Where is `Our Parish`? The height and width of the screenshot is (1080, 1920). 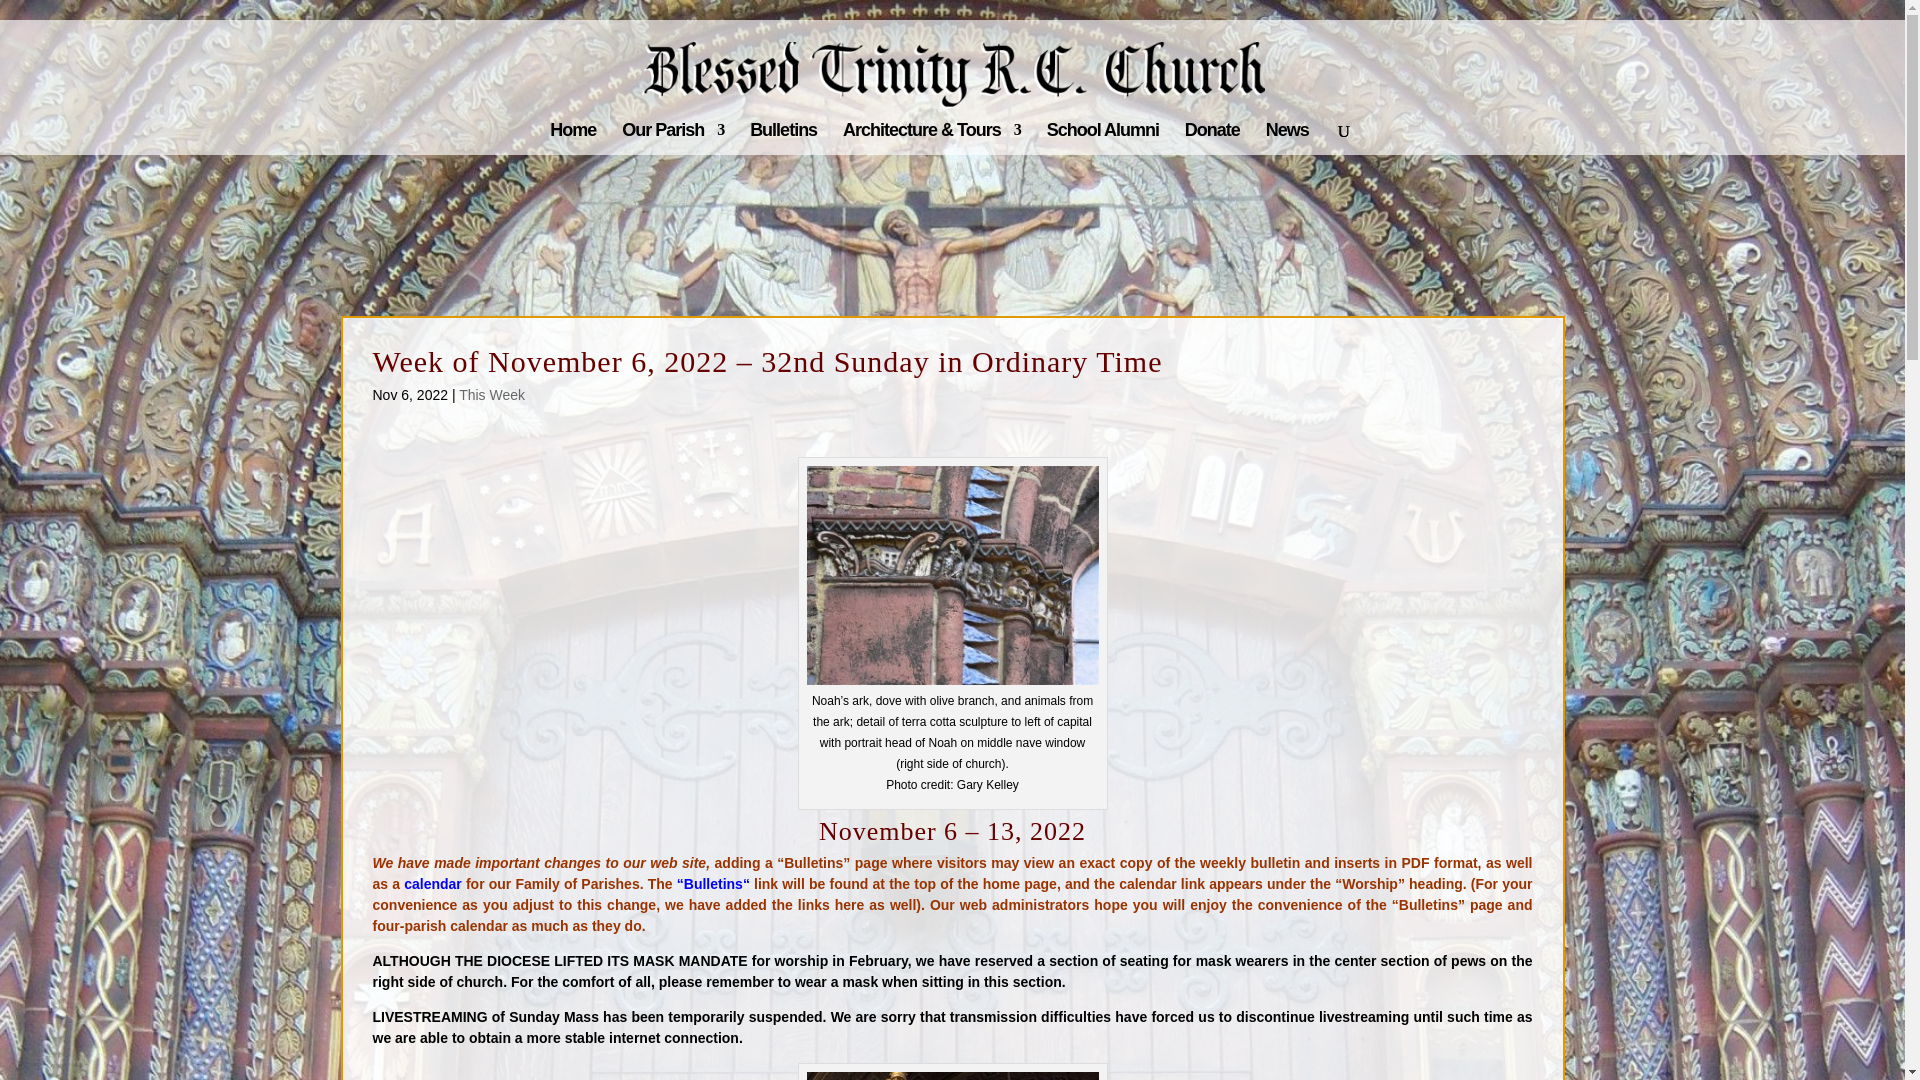
Our Parish is located at coordinates (672, 139).